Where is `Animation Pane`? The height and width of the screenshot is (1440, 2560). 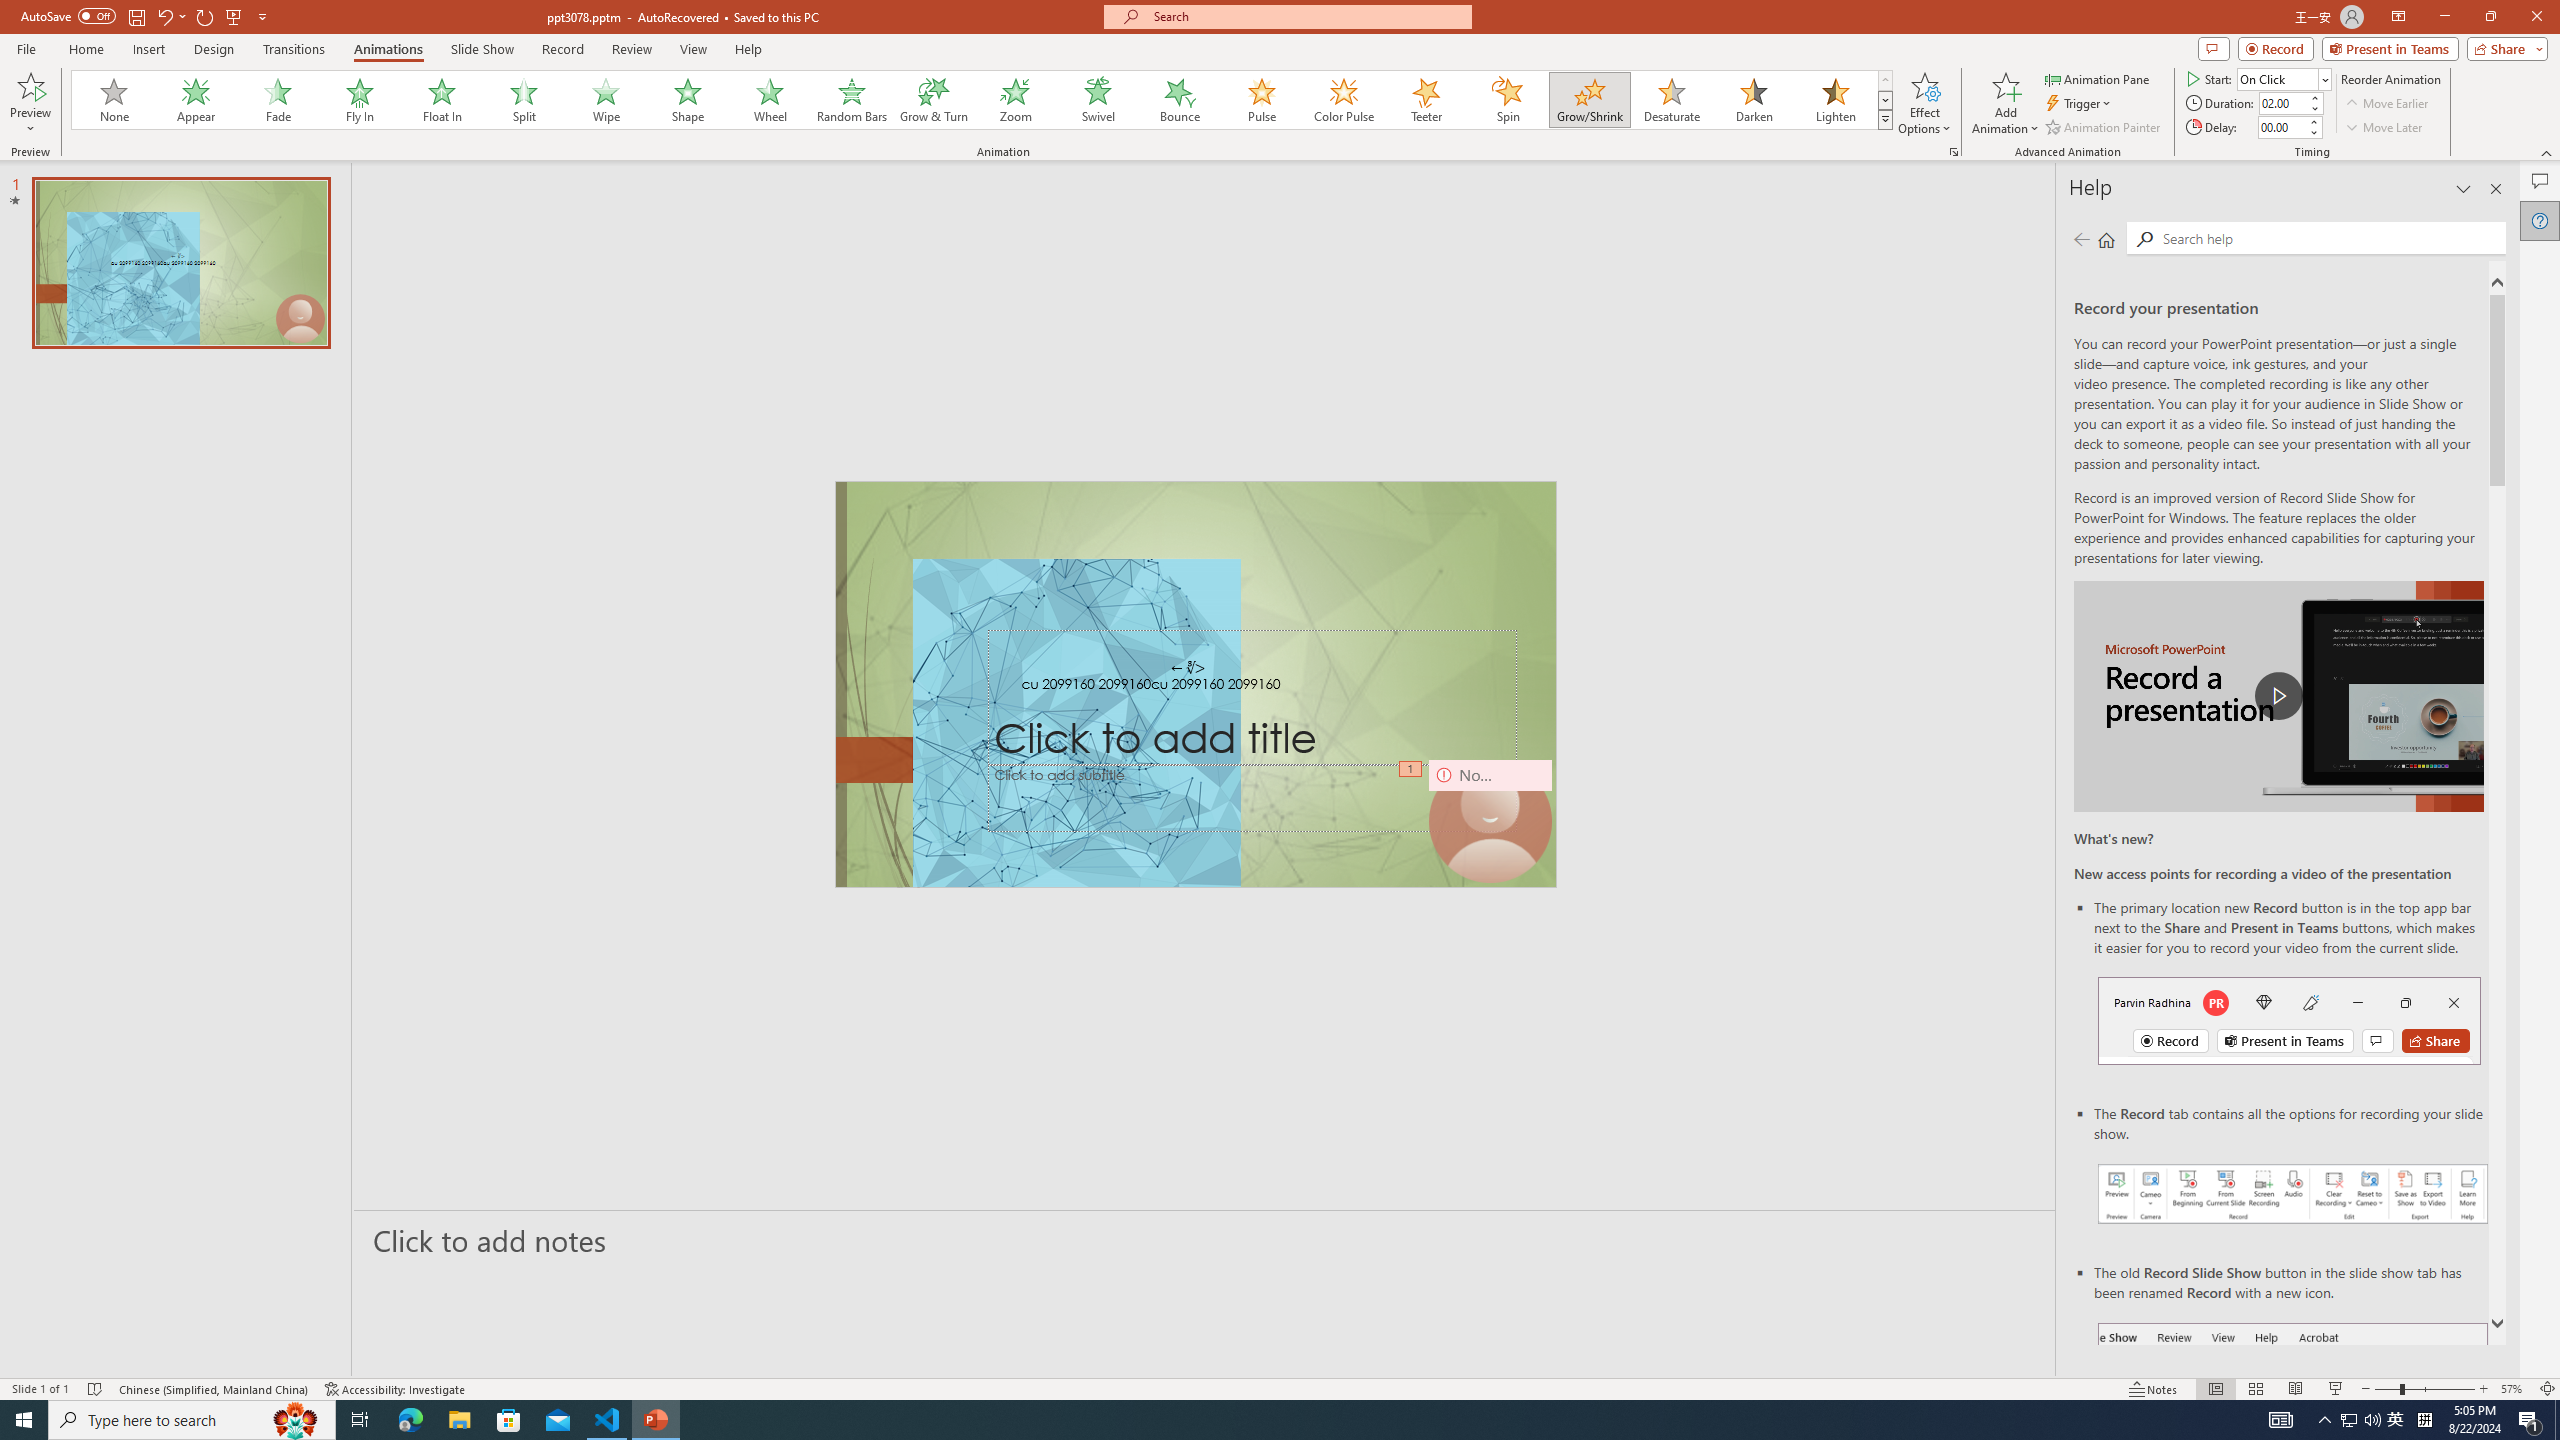 Animation Pane is located at coordinates (2098, 78).